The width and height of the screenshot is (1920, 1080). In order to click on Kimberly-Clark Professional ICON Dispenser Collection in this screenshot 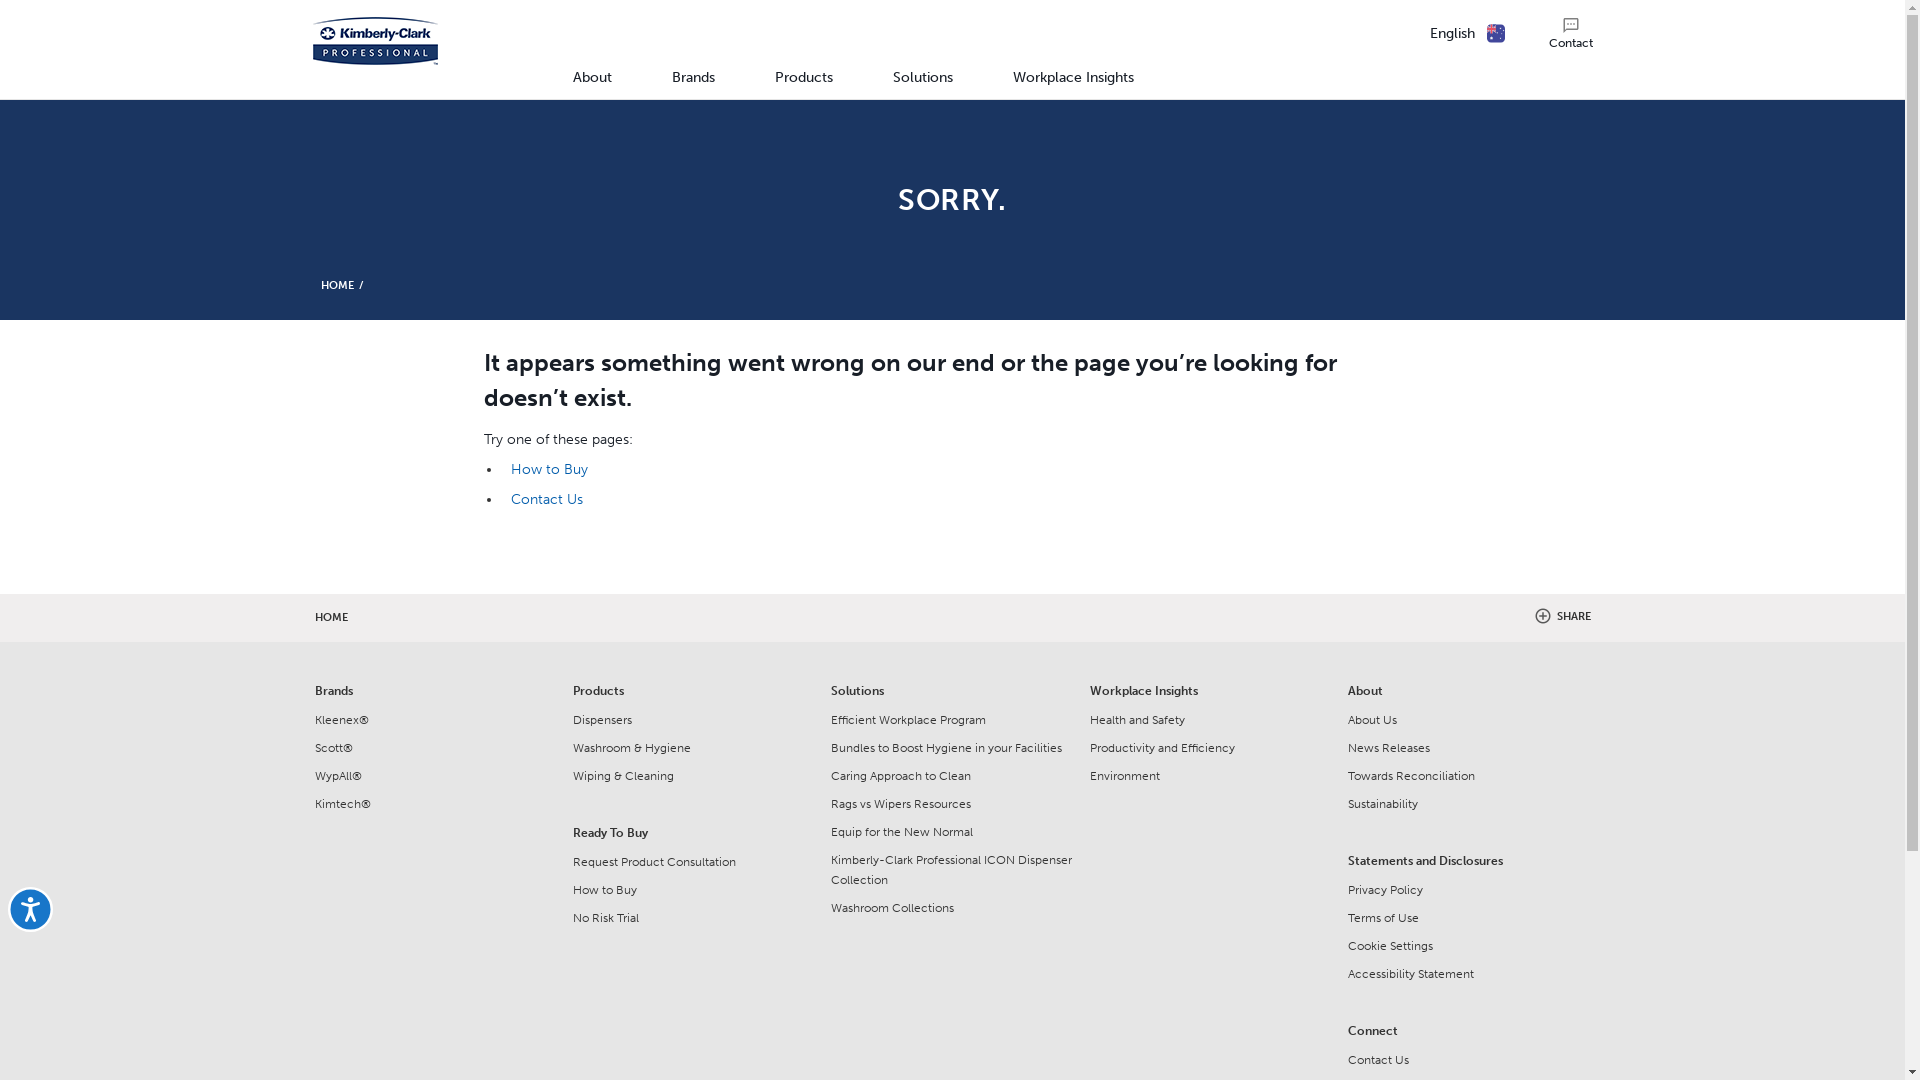, I will do `click(952, 870)`.